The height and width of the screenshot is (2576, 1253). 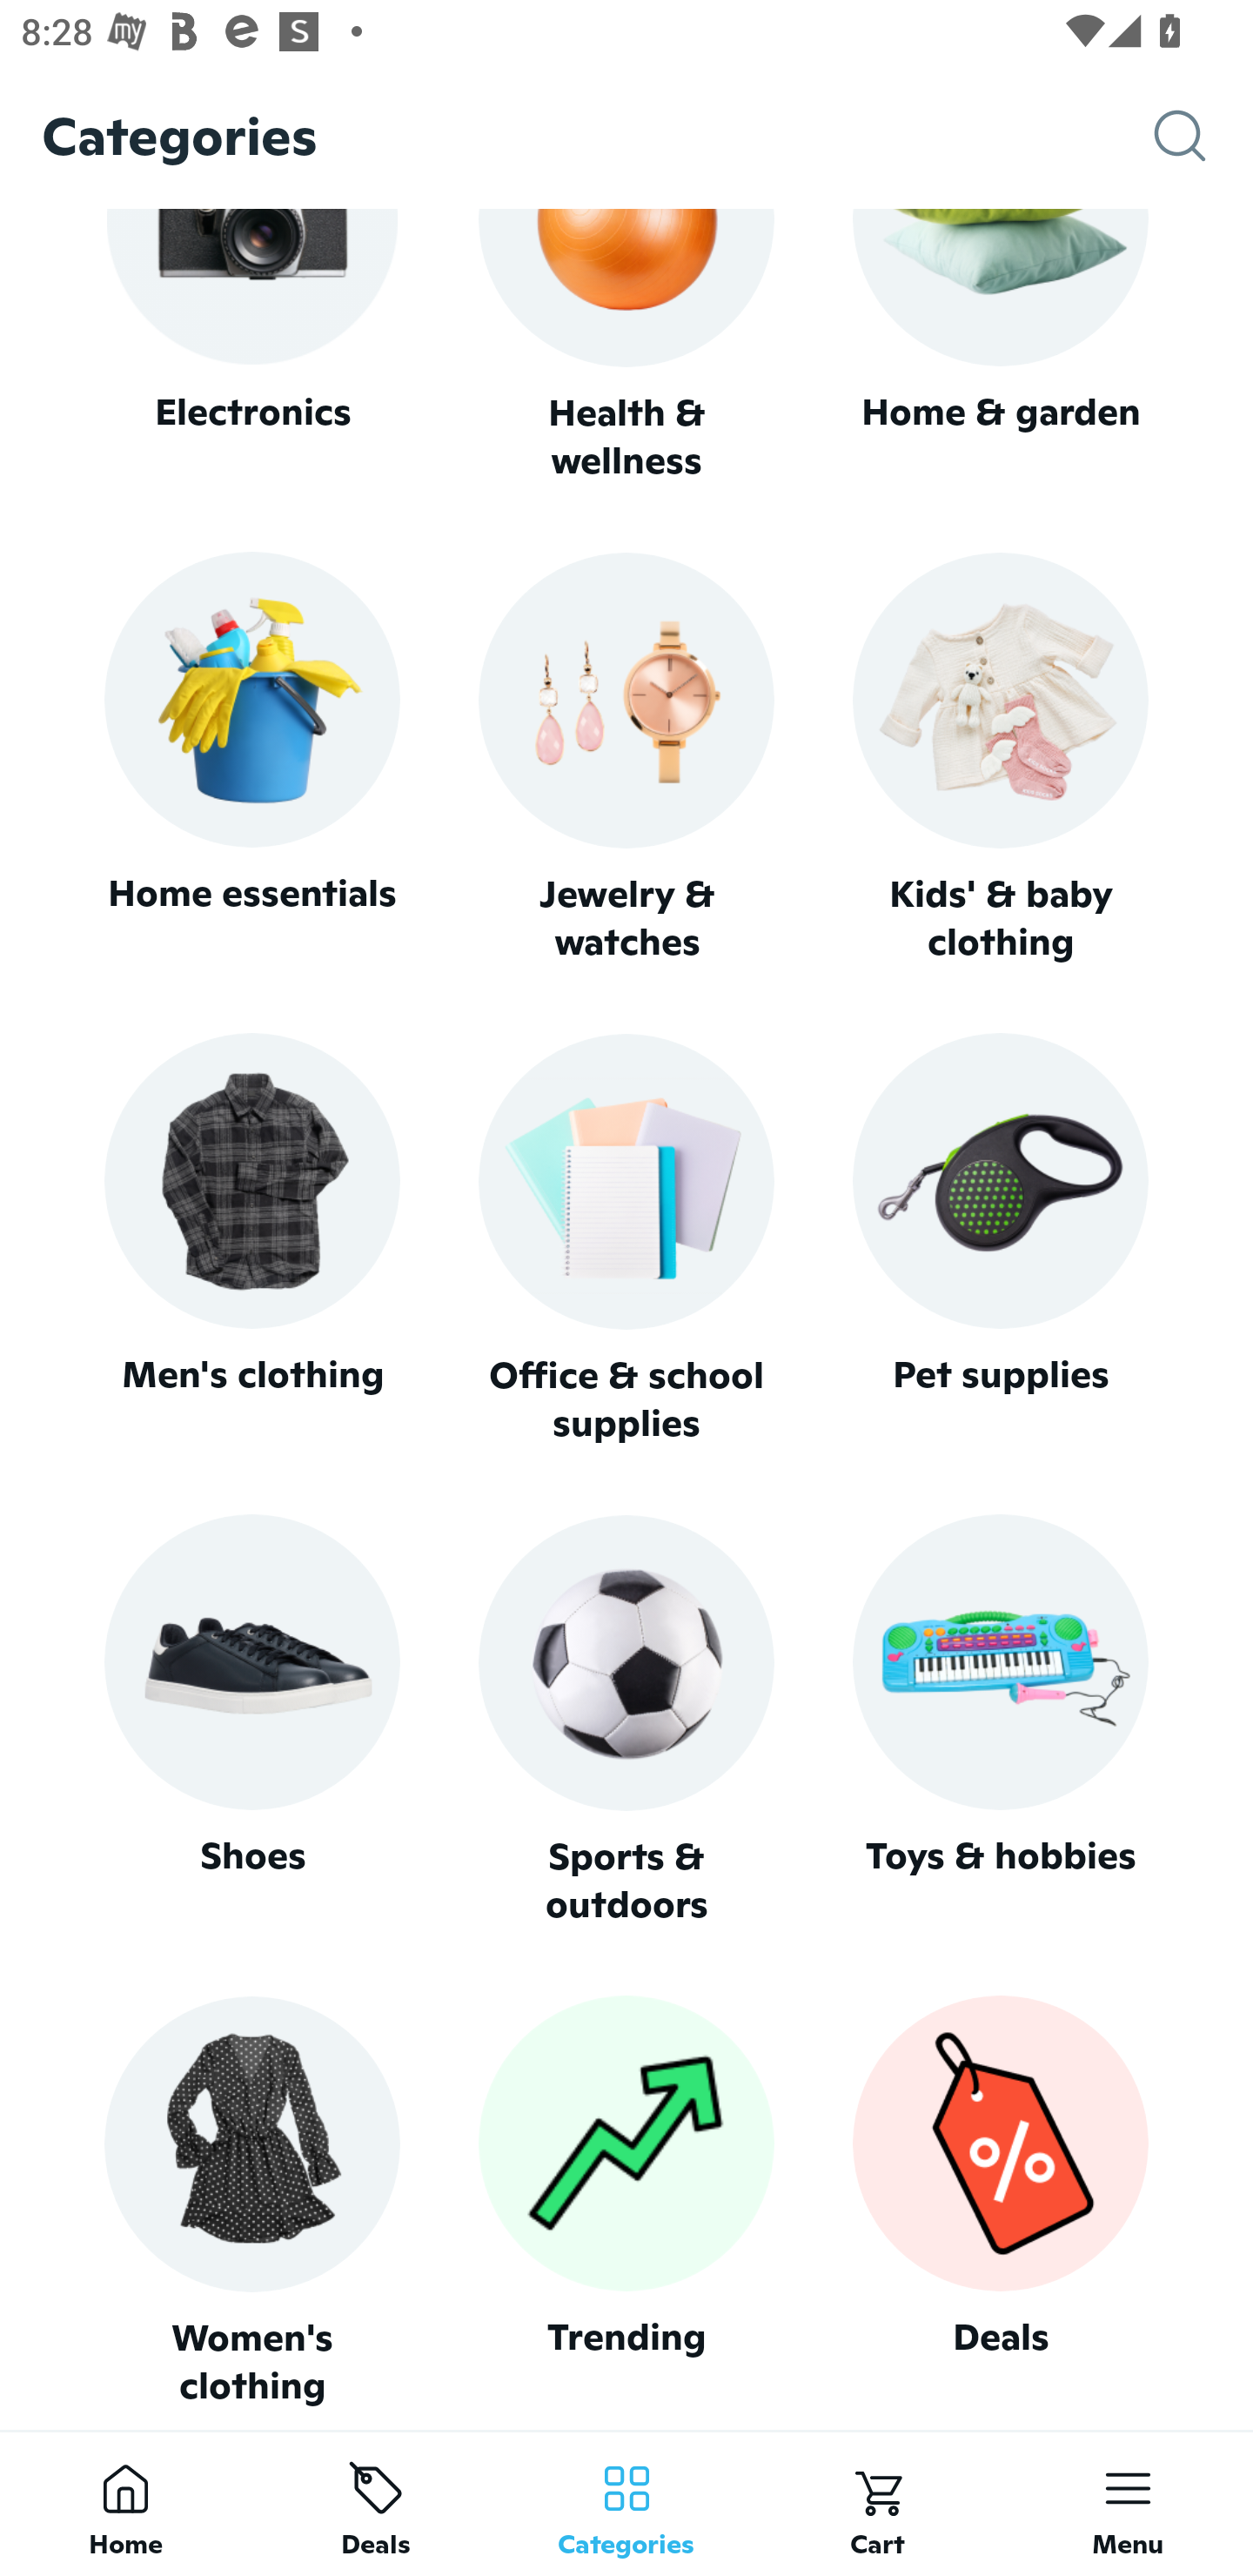 I want to click on Categories, so click(x=626, y=2503).